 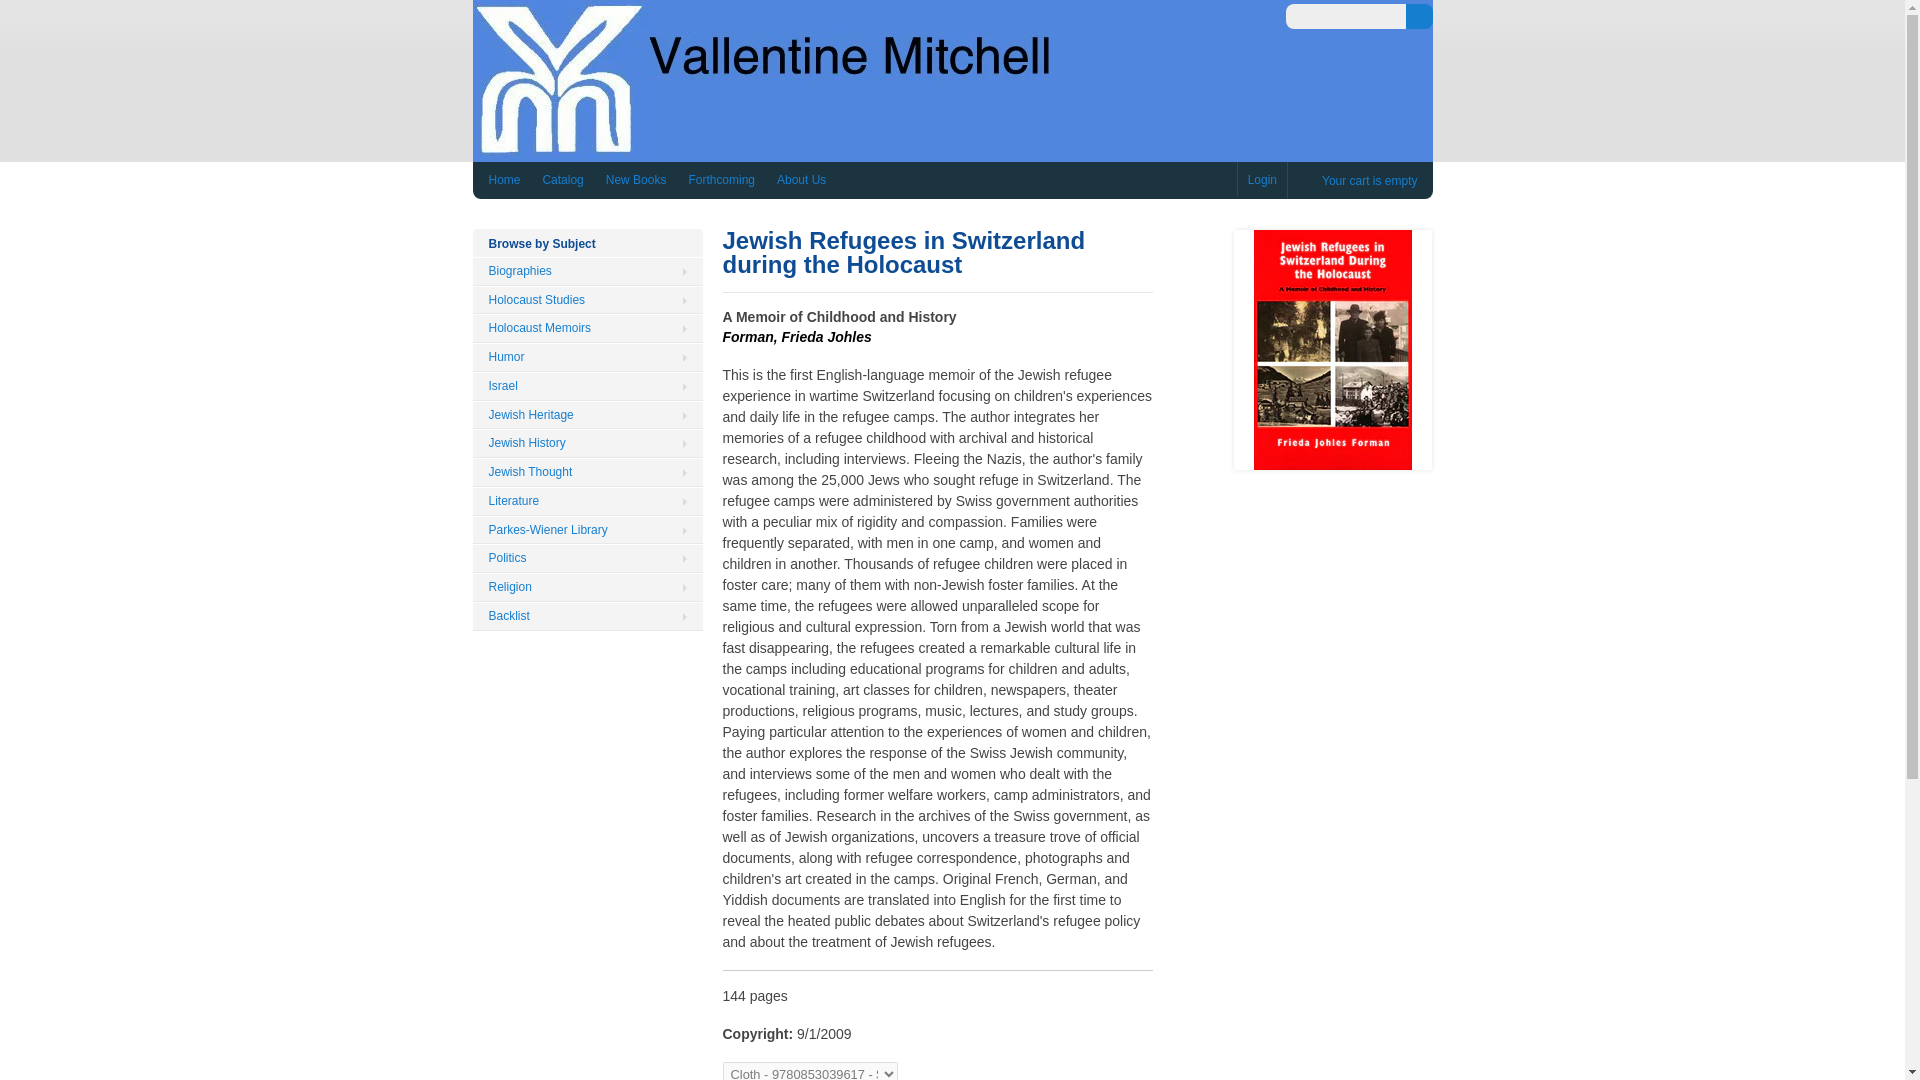 What do you see at coordinates (504, 180) in the screenshot?
I see `Home` at bounding box center [504, 180].